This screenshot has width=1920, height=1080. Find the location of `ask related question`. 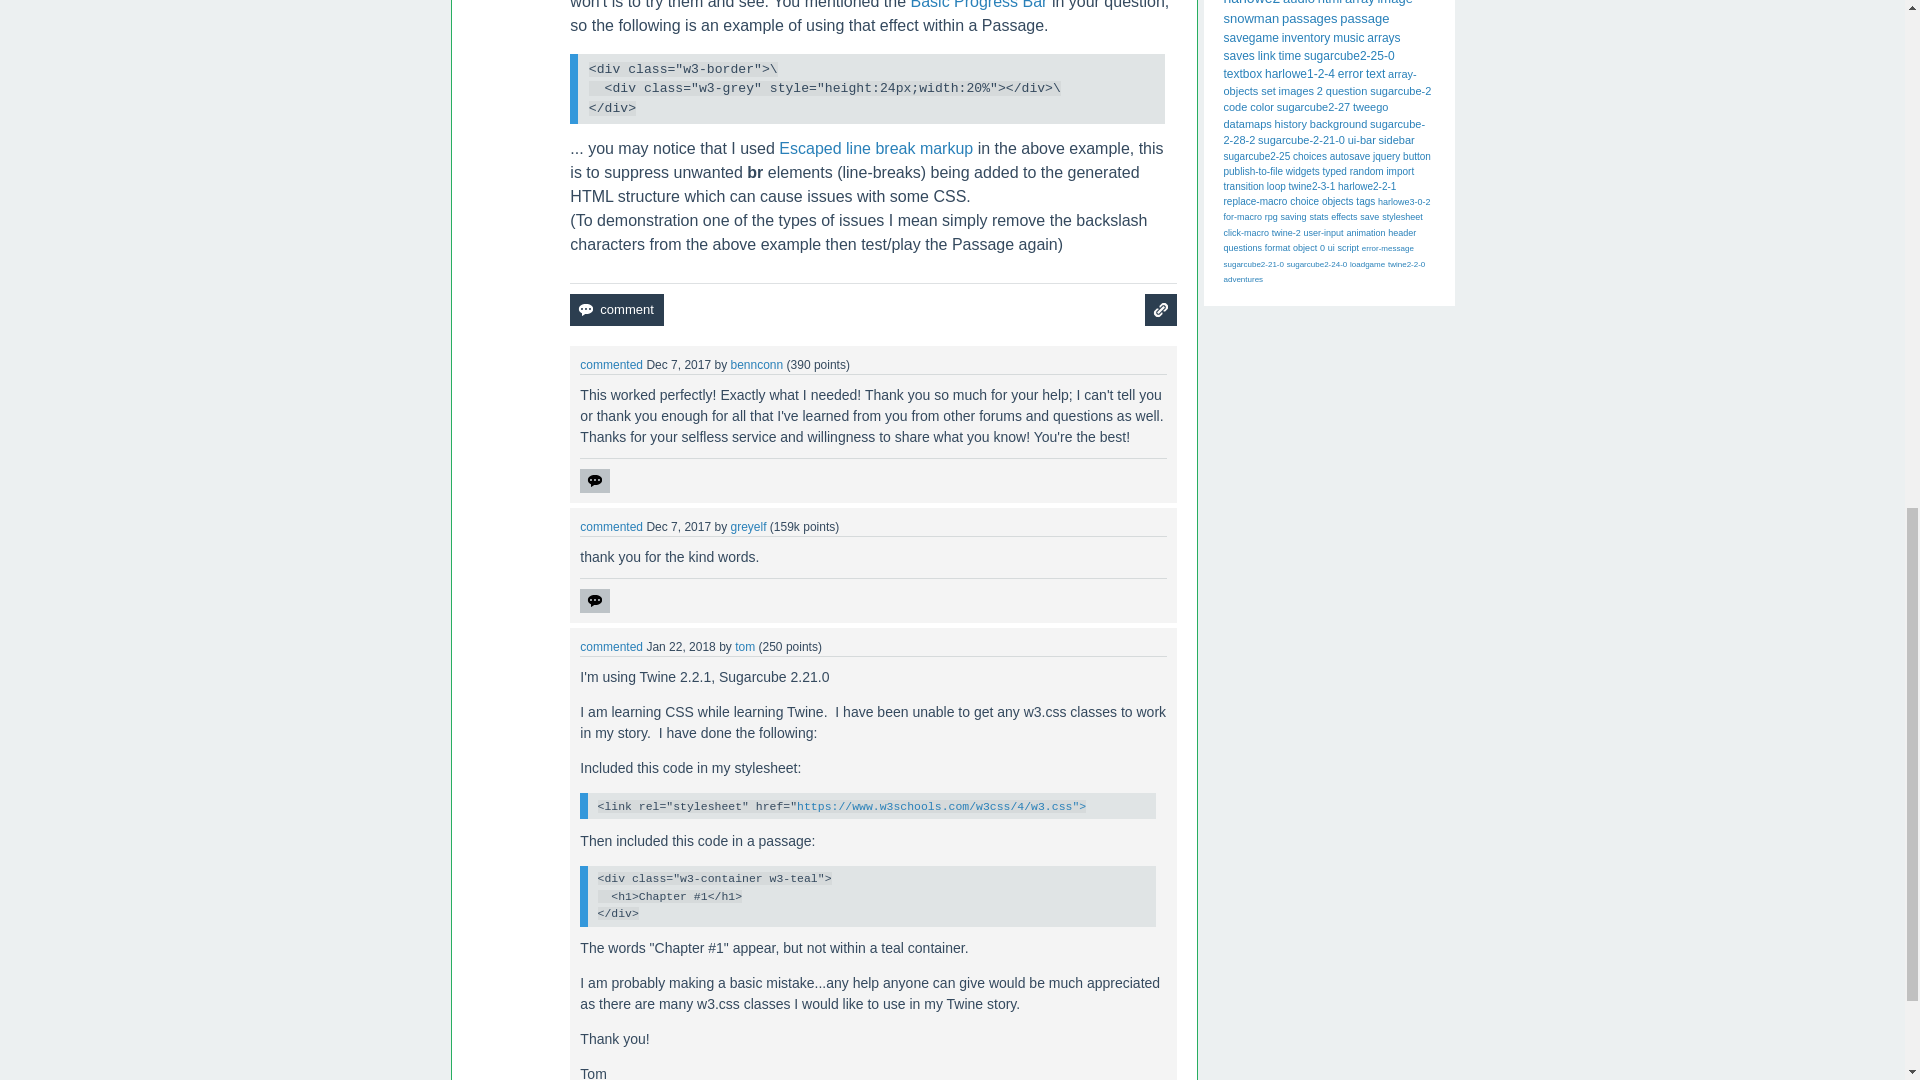

ask related question is located at coordinates (1160, 310).